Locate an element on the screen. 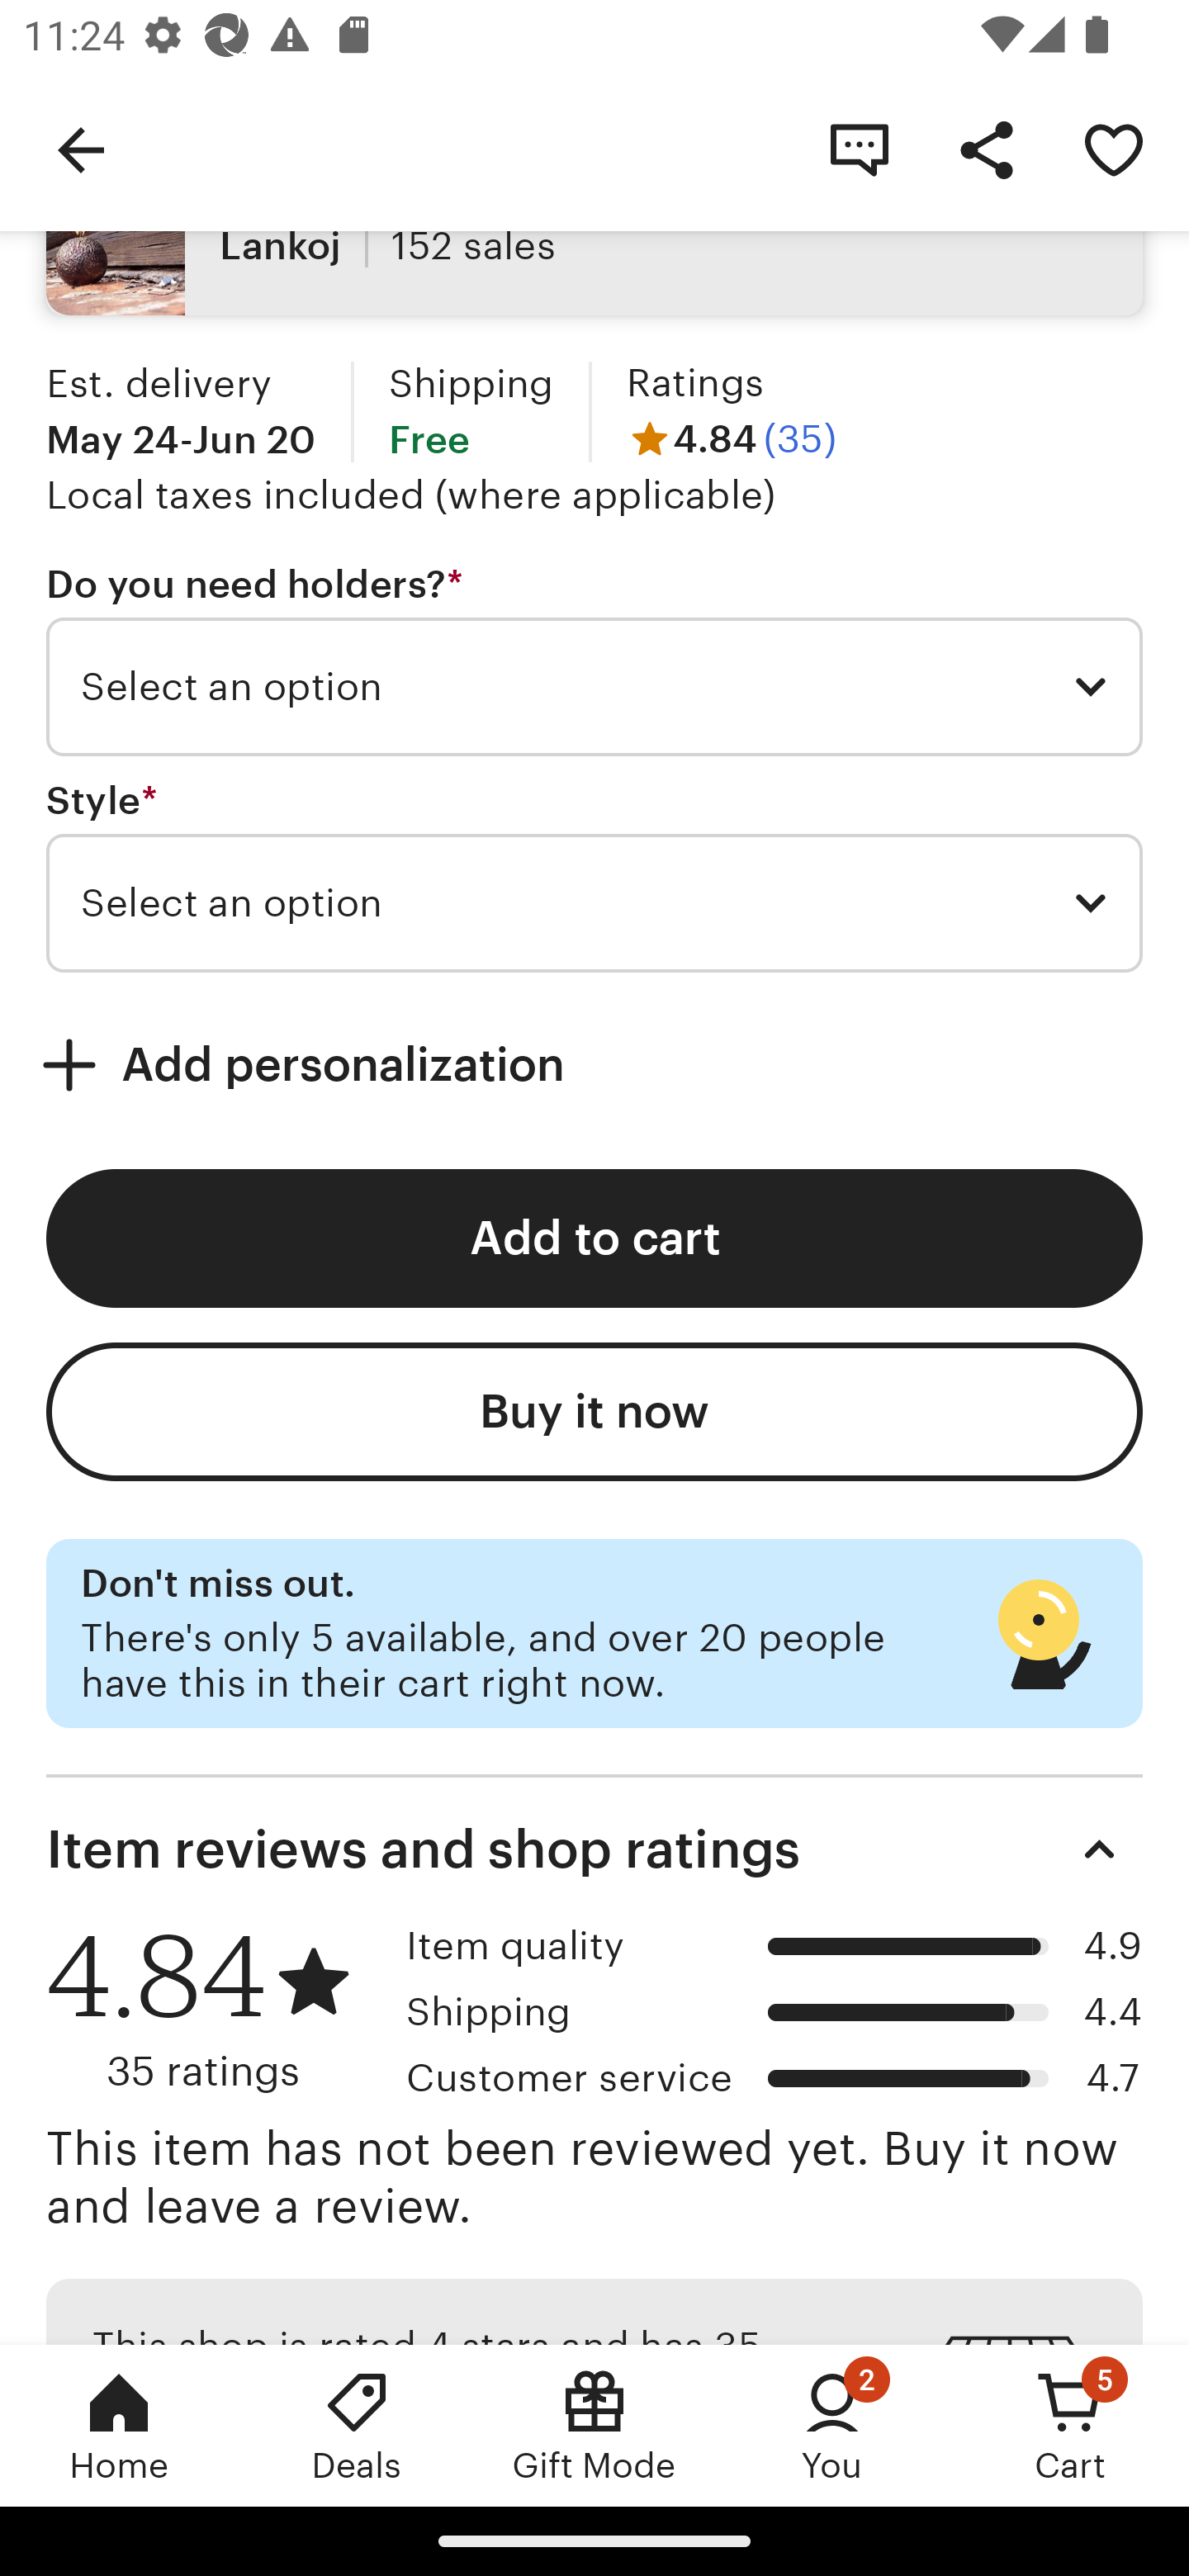 The width and height of the screenshot is (1189, 2576). Select an option is located at coordinates (594, 903).